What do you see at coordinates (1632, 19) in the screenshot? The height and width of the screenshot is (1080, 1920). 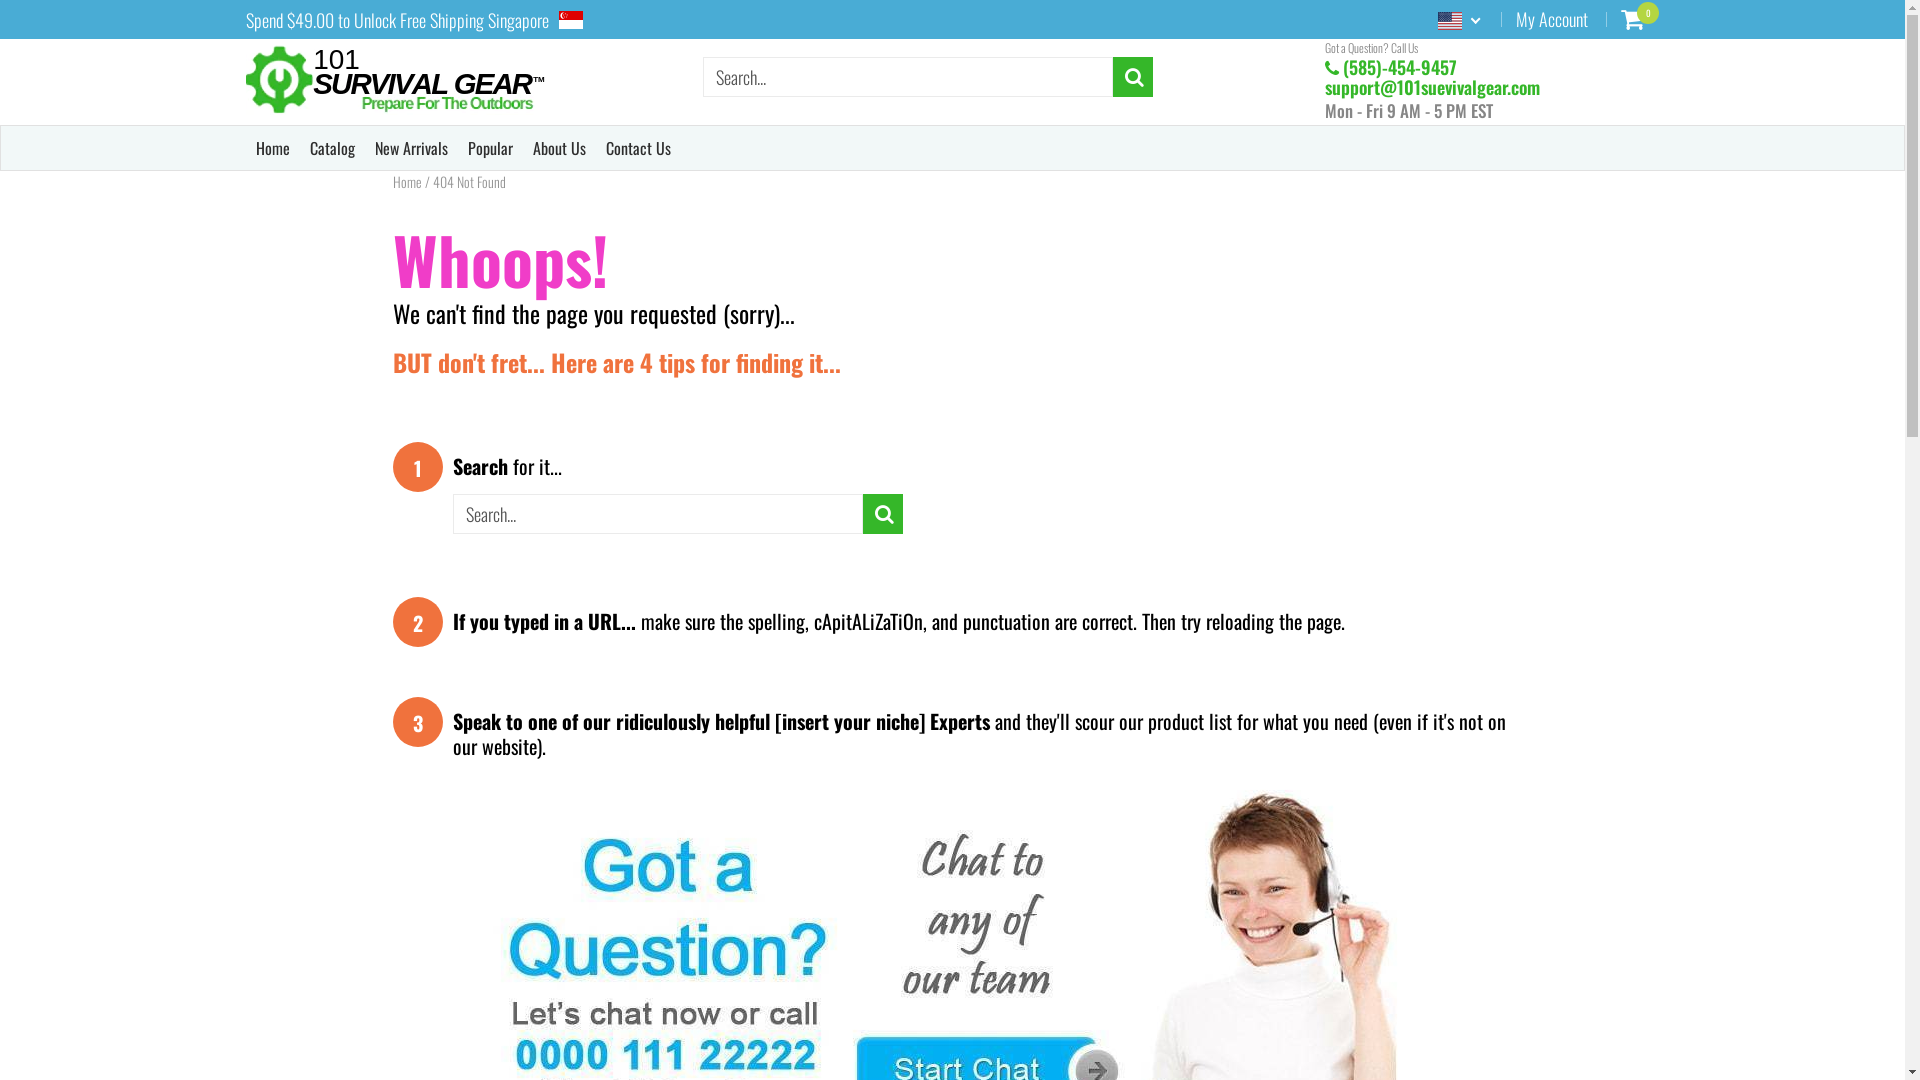 I see `0` at bounding box center [1632, 19].